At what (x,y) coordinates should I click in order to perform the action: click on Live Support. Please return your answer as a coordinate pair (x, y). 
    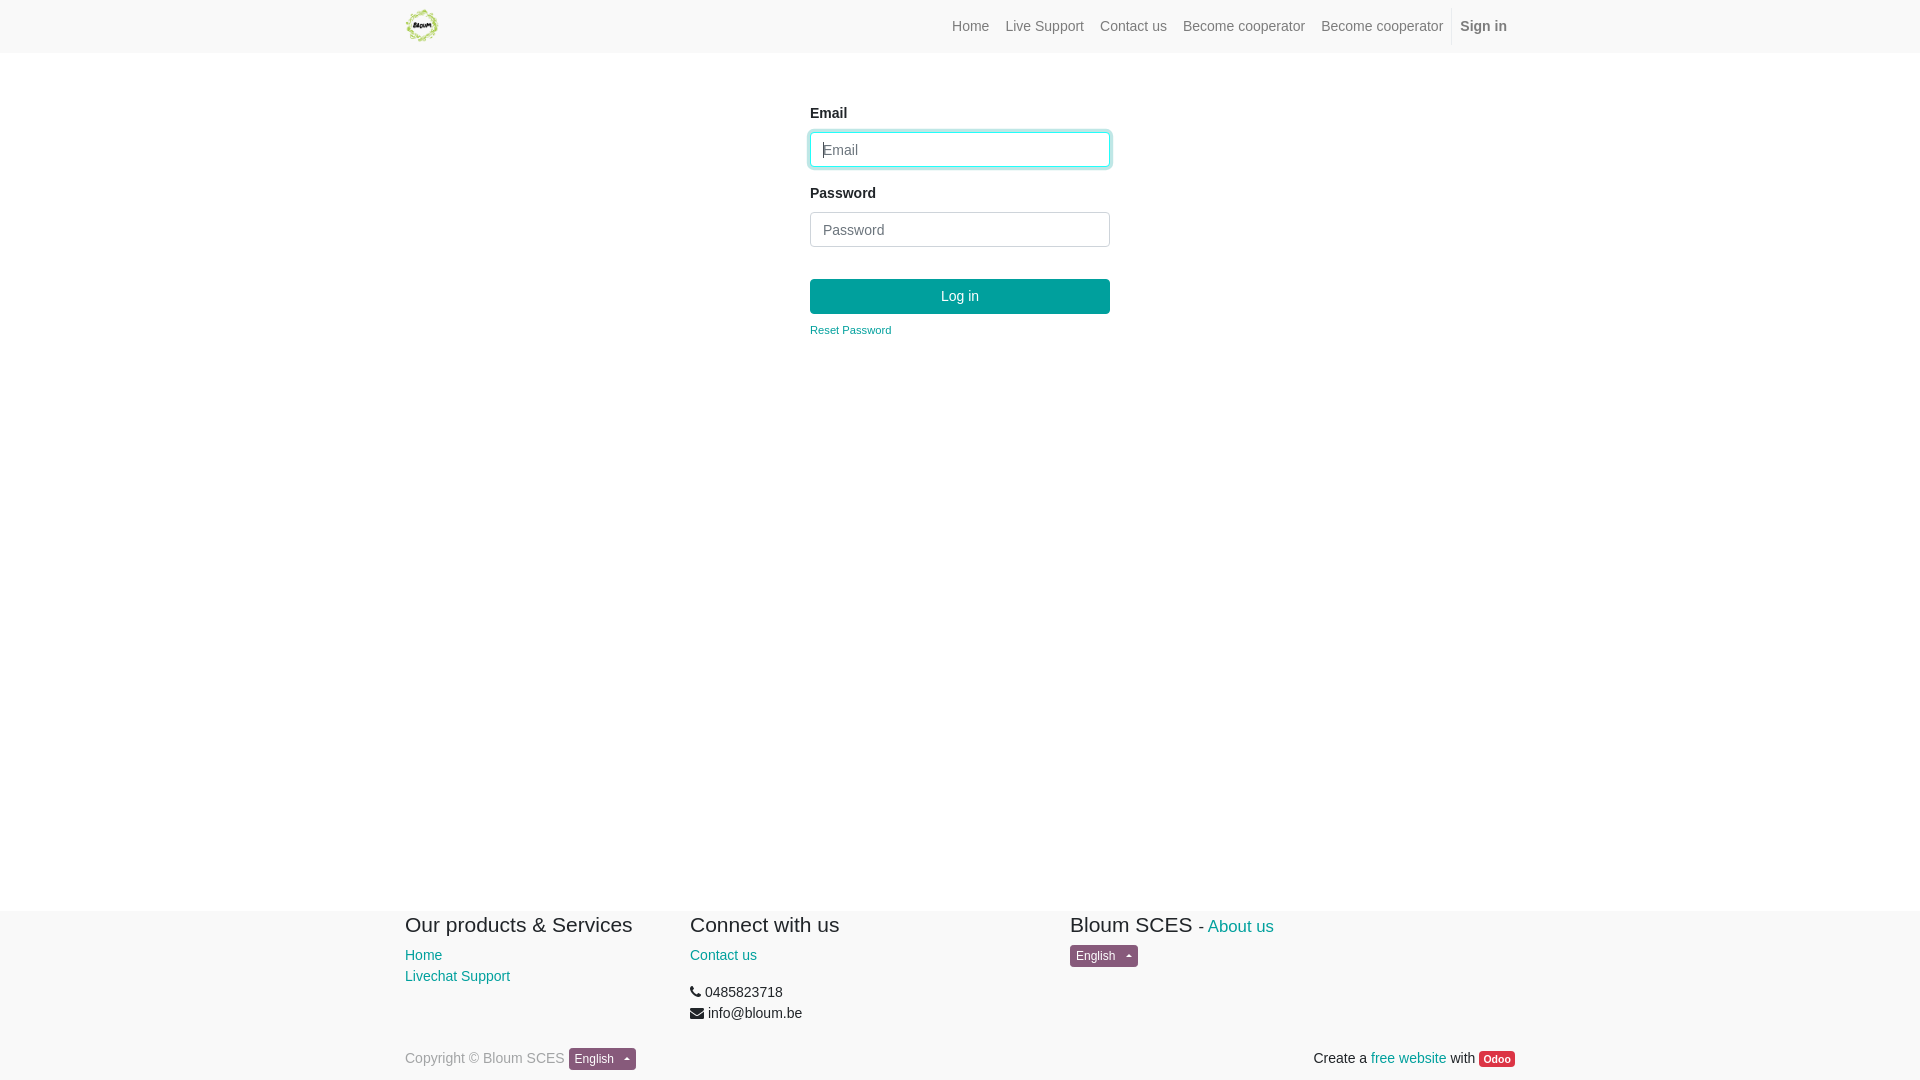
    Looking at the image, I should click on (1044, 26).